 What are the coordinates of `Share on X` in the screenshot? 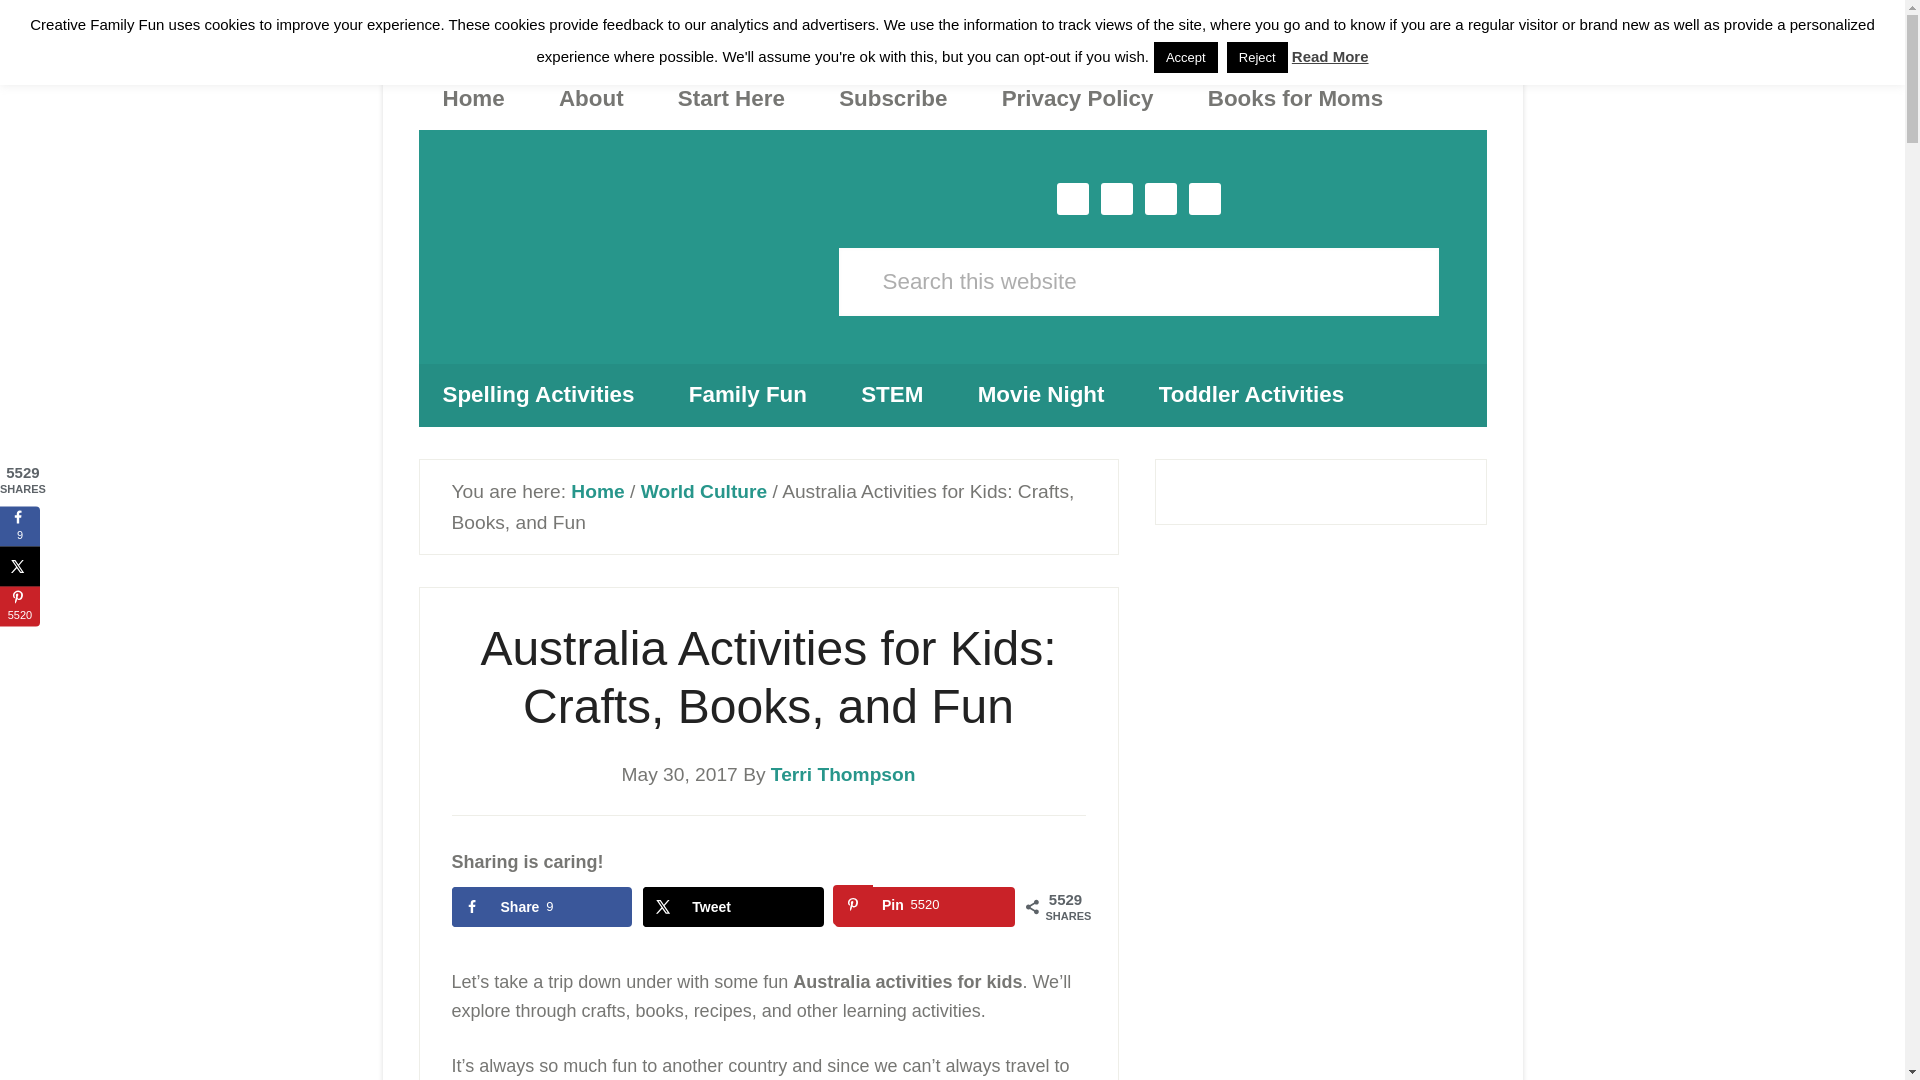 It's located at (843, 774).